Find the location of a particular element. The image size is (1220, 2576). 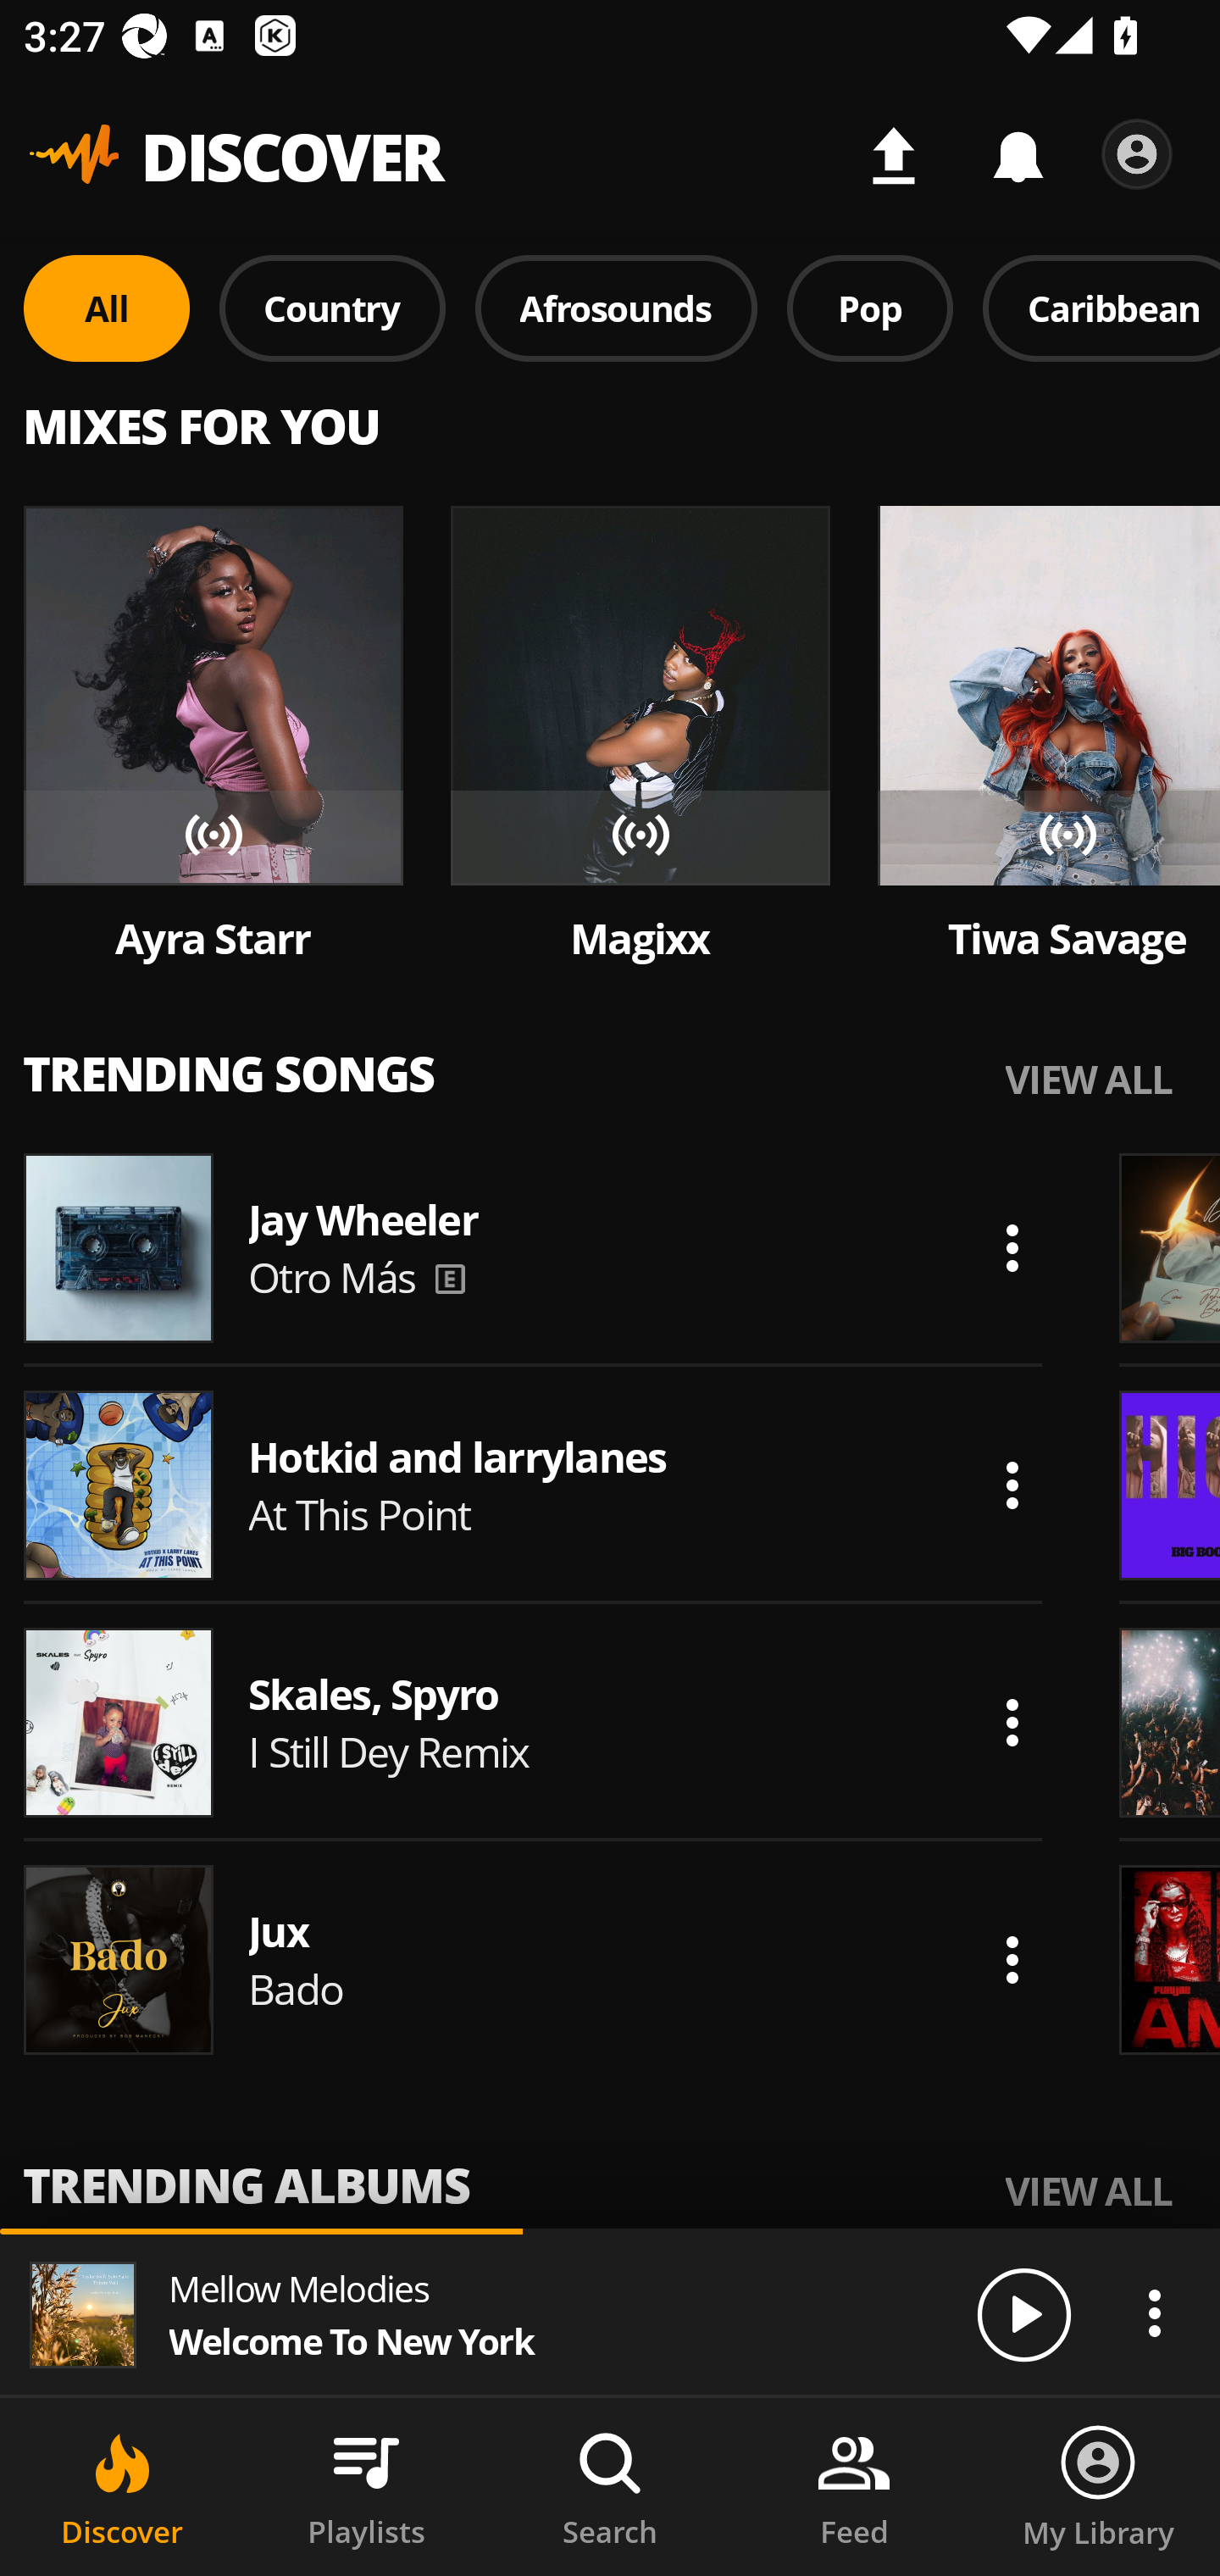

VIEW ALL is located at coordinates (1088, 1078).